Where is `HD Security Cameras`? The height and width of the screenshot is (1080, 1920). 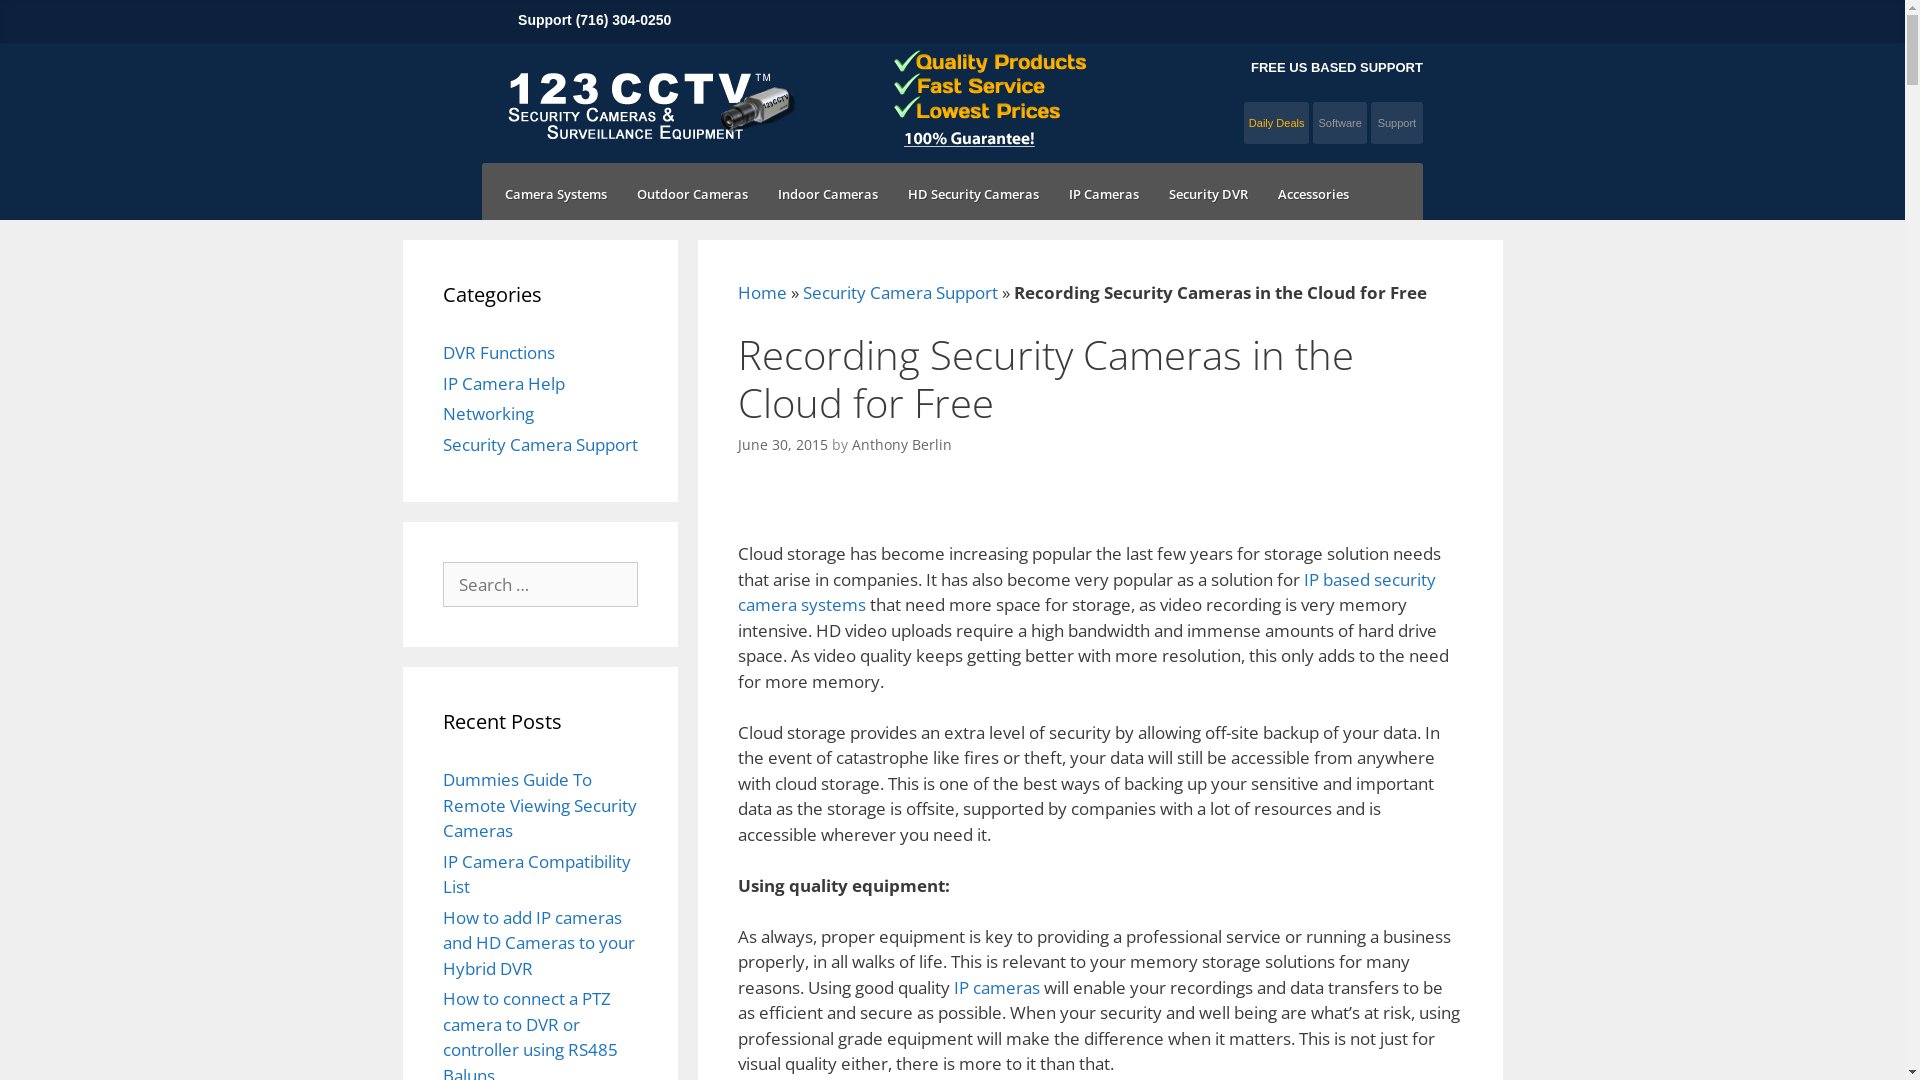 HD Security Cameras is located at coordinates (974, 194).